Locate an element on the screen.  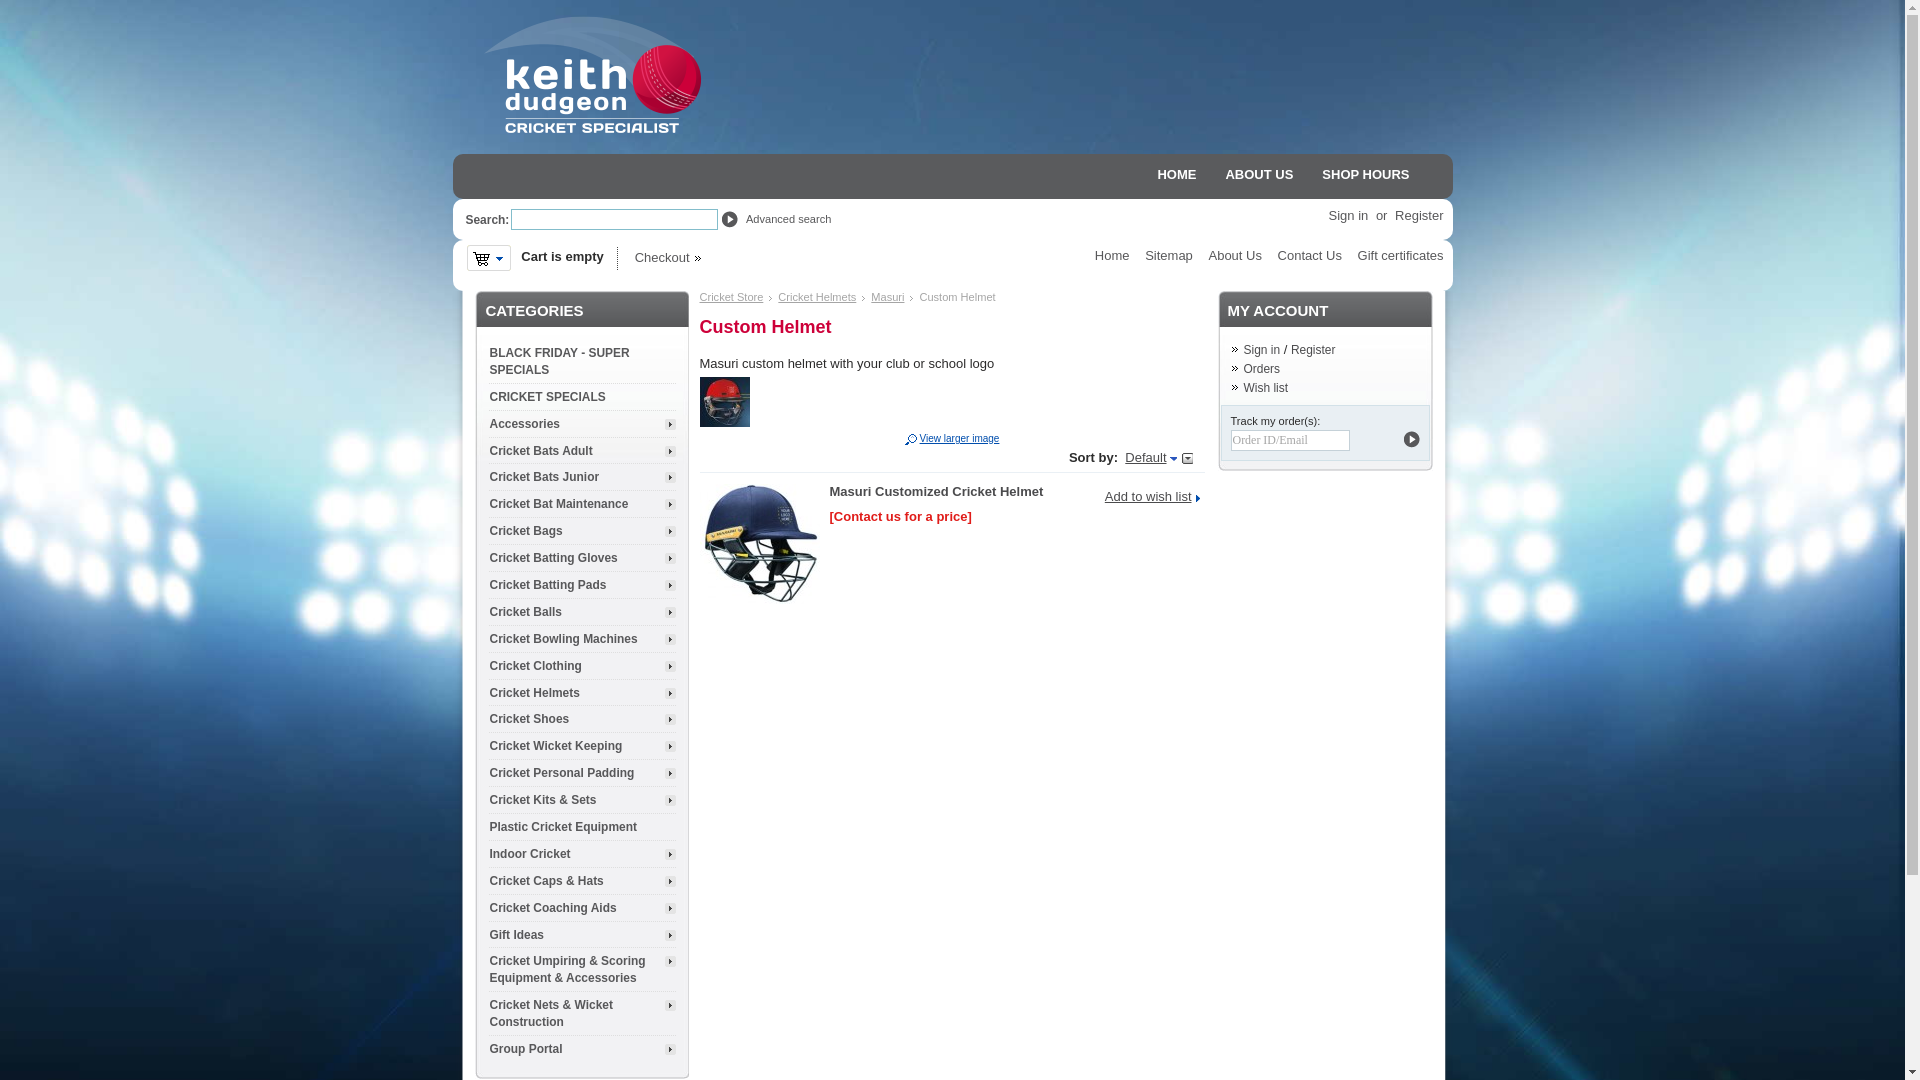
Cricket Helmets is located at coordinates (582, 693).